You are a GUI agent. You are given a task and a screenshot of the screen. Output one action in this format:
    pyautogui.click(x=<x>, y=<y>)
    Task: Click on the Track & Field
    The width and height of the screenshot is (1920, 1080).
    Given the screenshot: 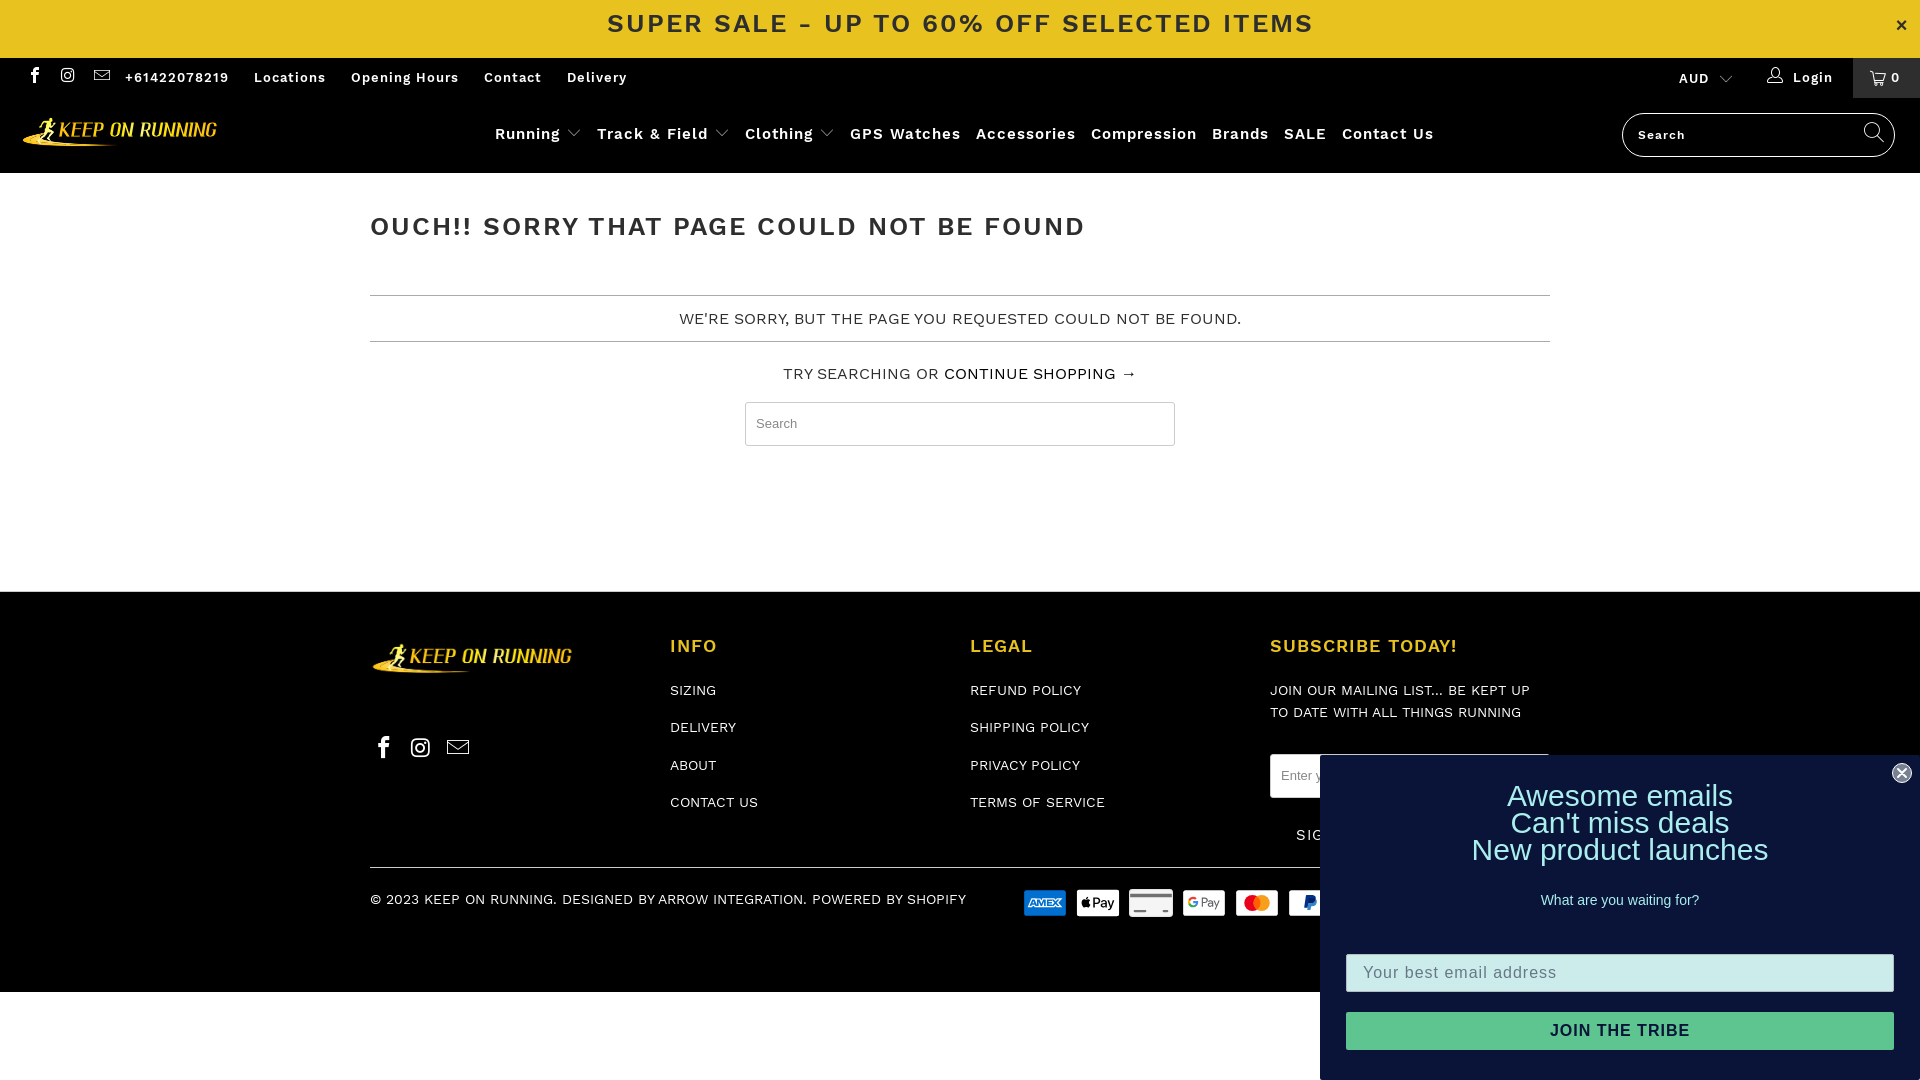 What is the action you would take?
    pyautogui.click(x=664, y=136)
    